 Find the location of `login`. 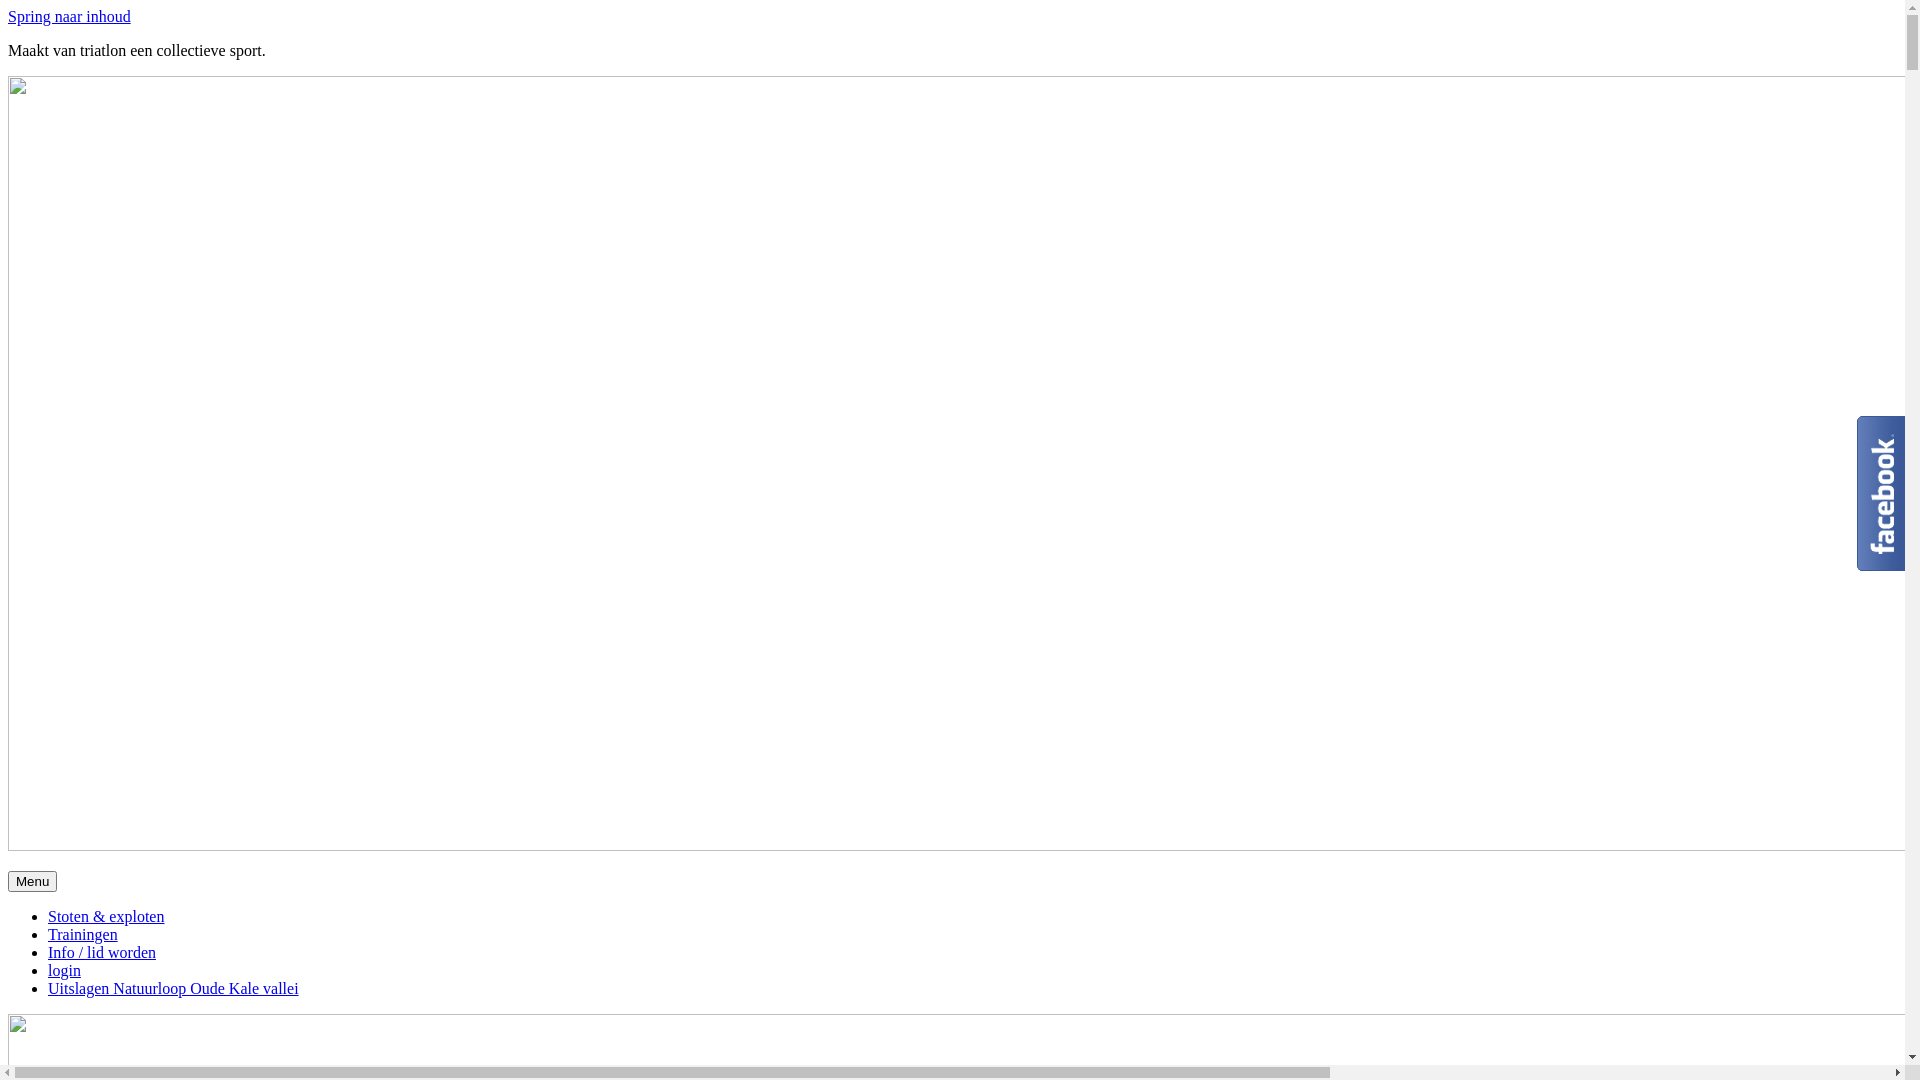

login is located at coordinates (64, 970).